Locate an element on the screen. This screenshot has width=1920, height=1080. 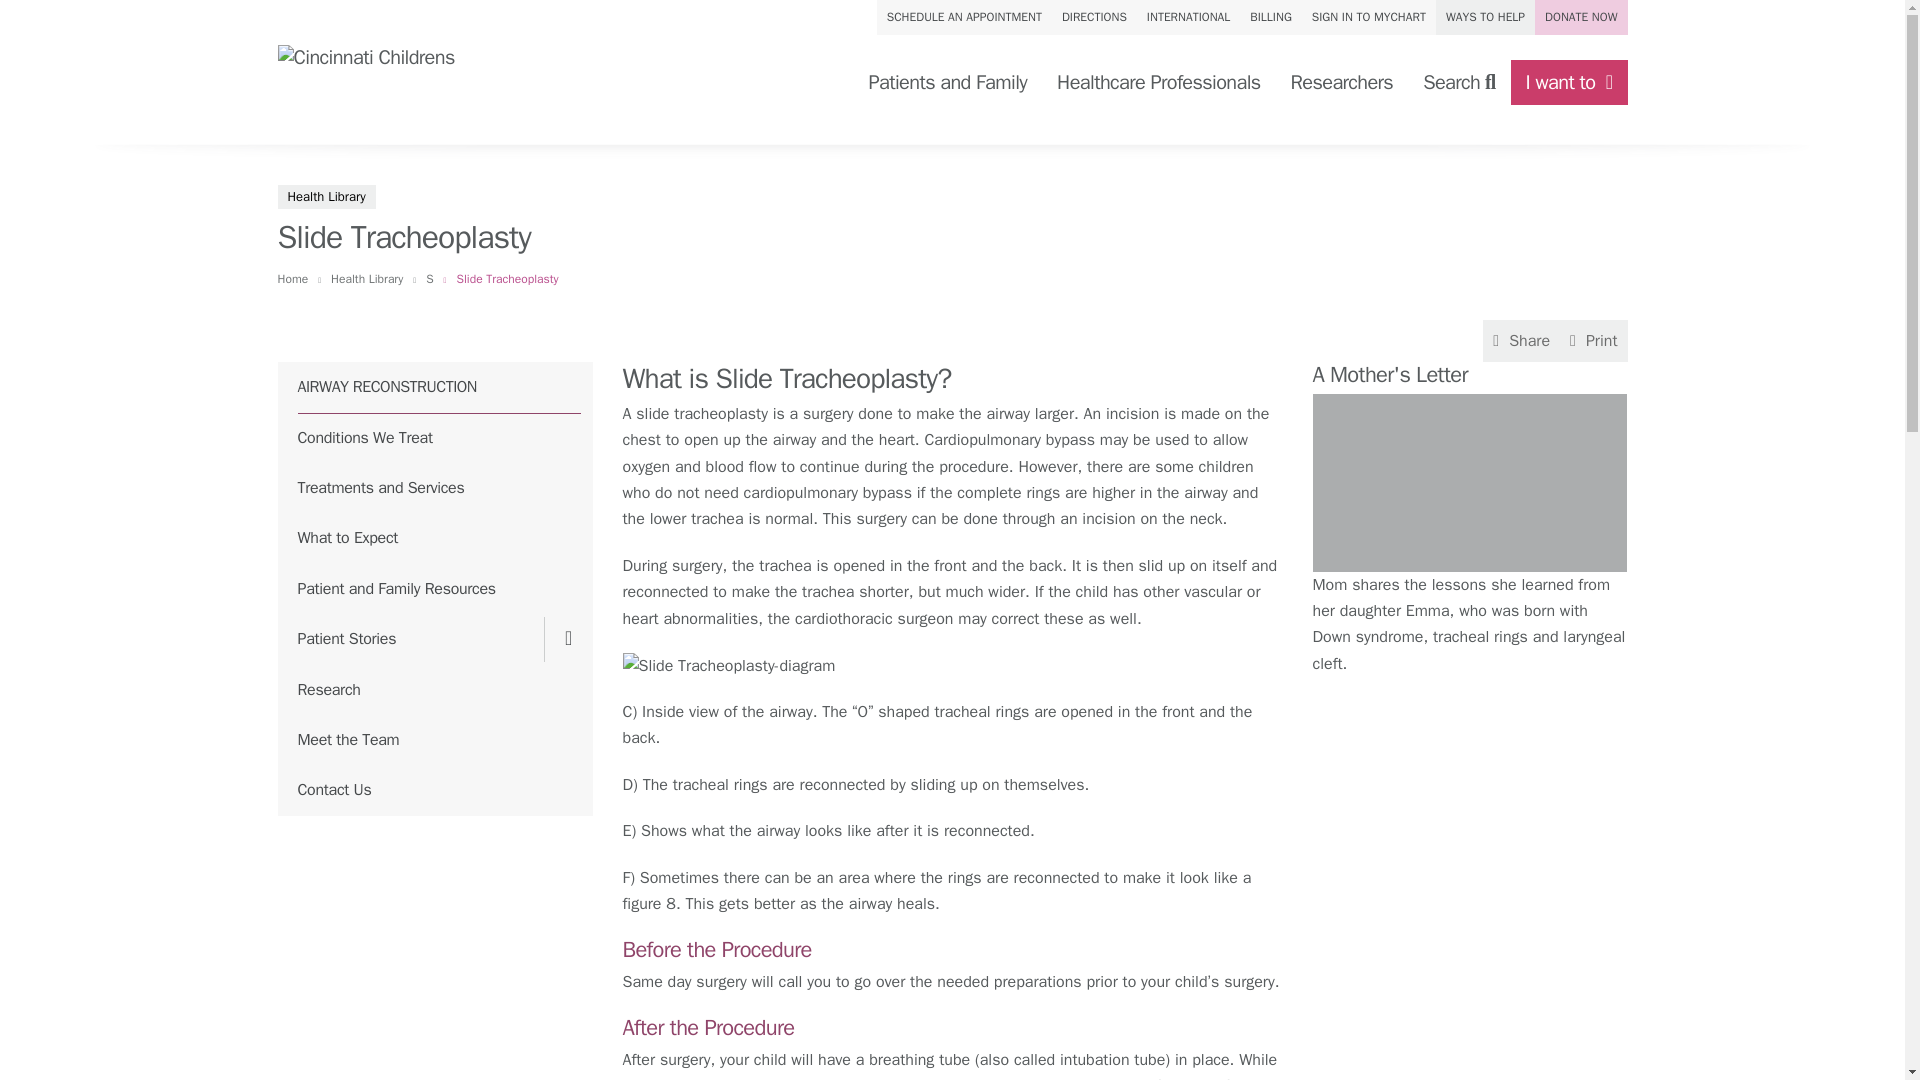
Pay Your Bill. is located at coordinates (1270, 17).